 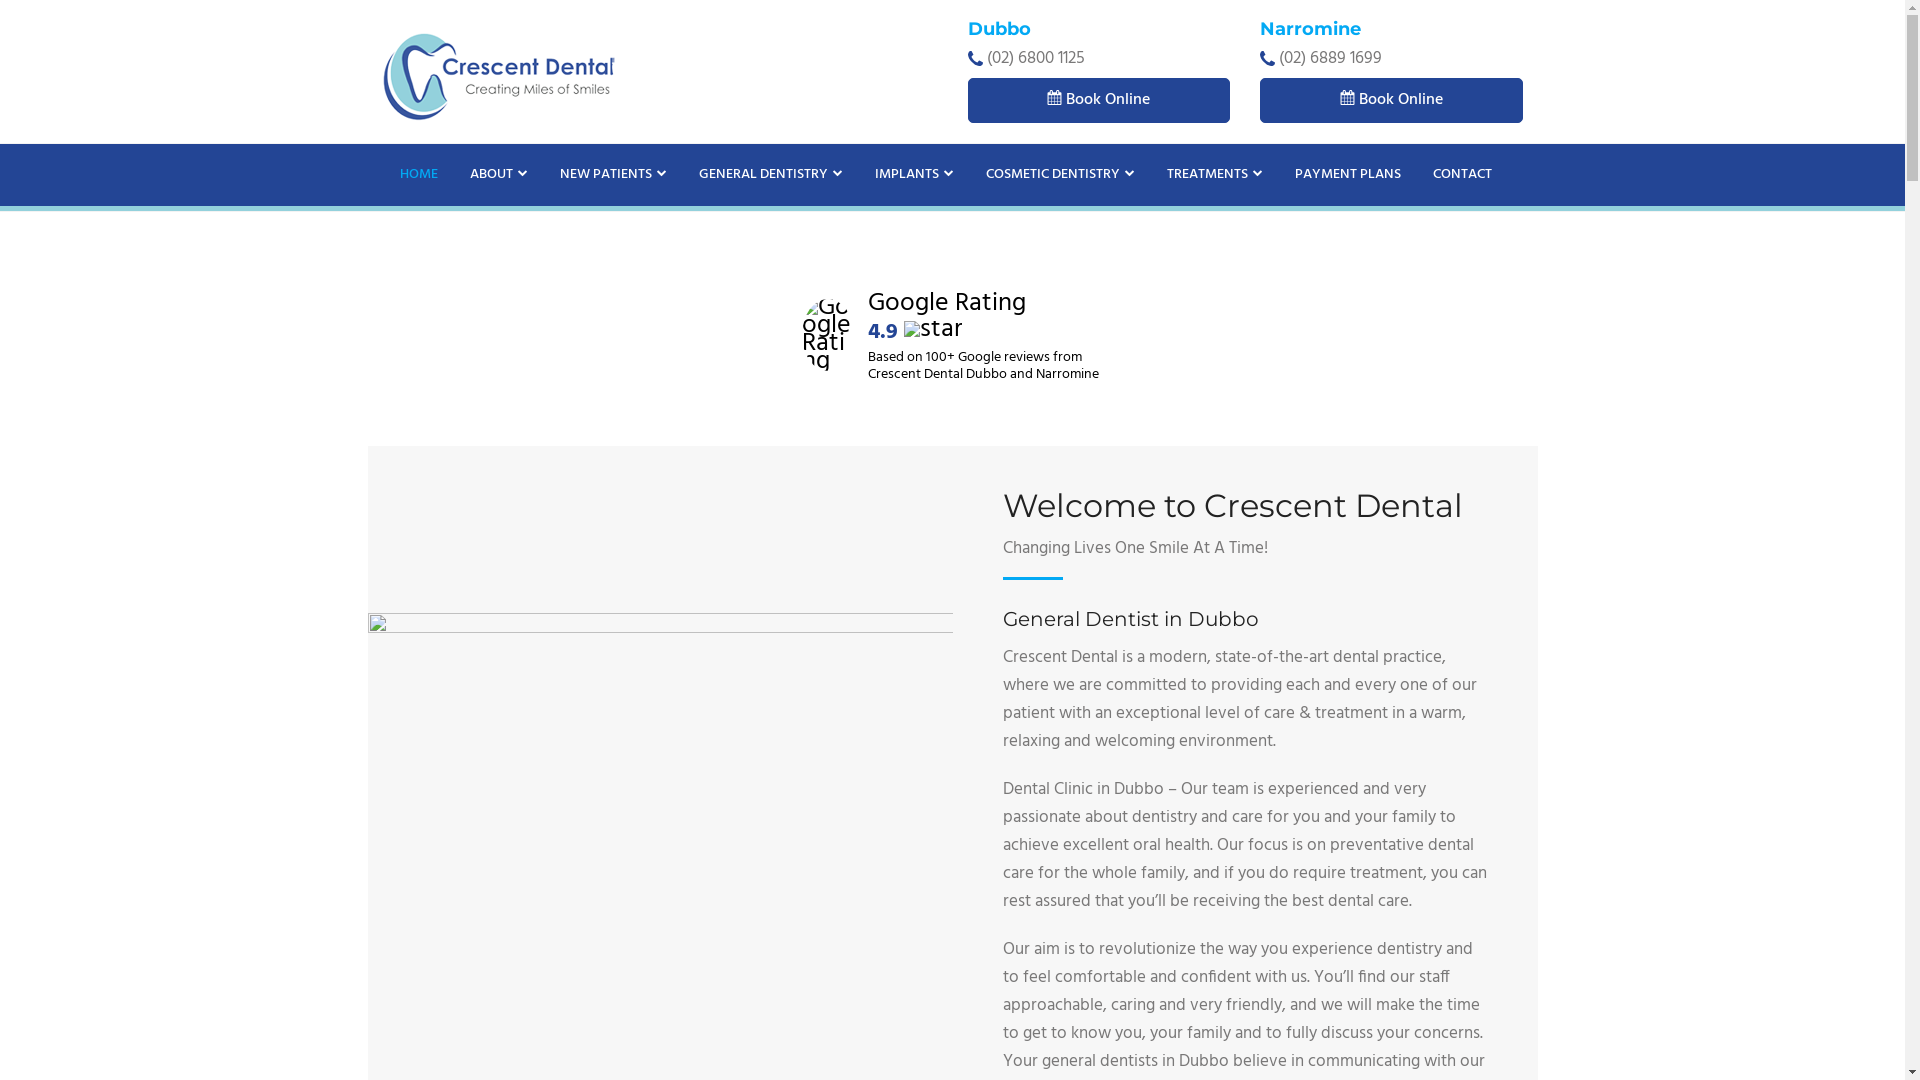 What do you see at coordinates (1100, 100) in the screenshot?
I see `Book Online` at bounding box center [1100, 100].